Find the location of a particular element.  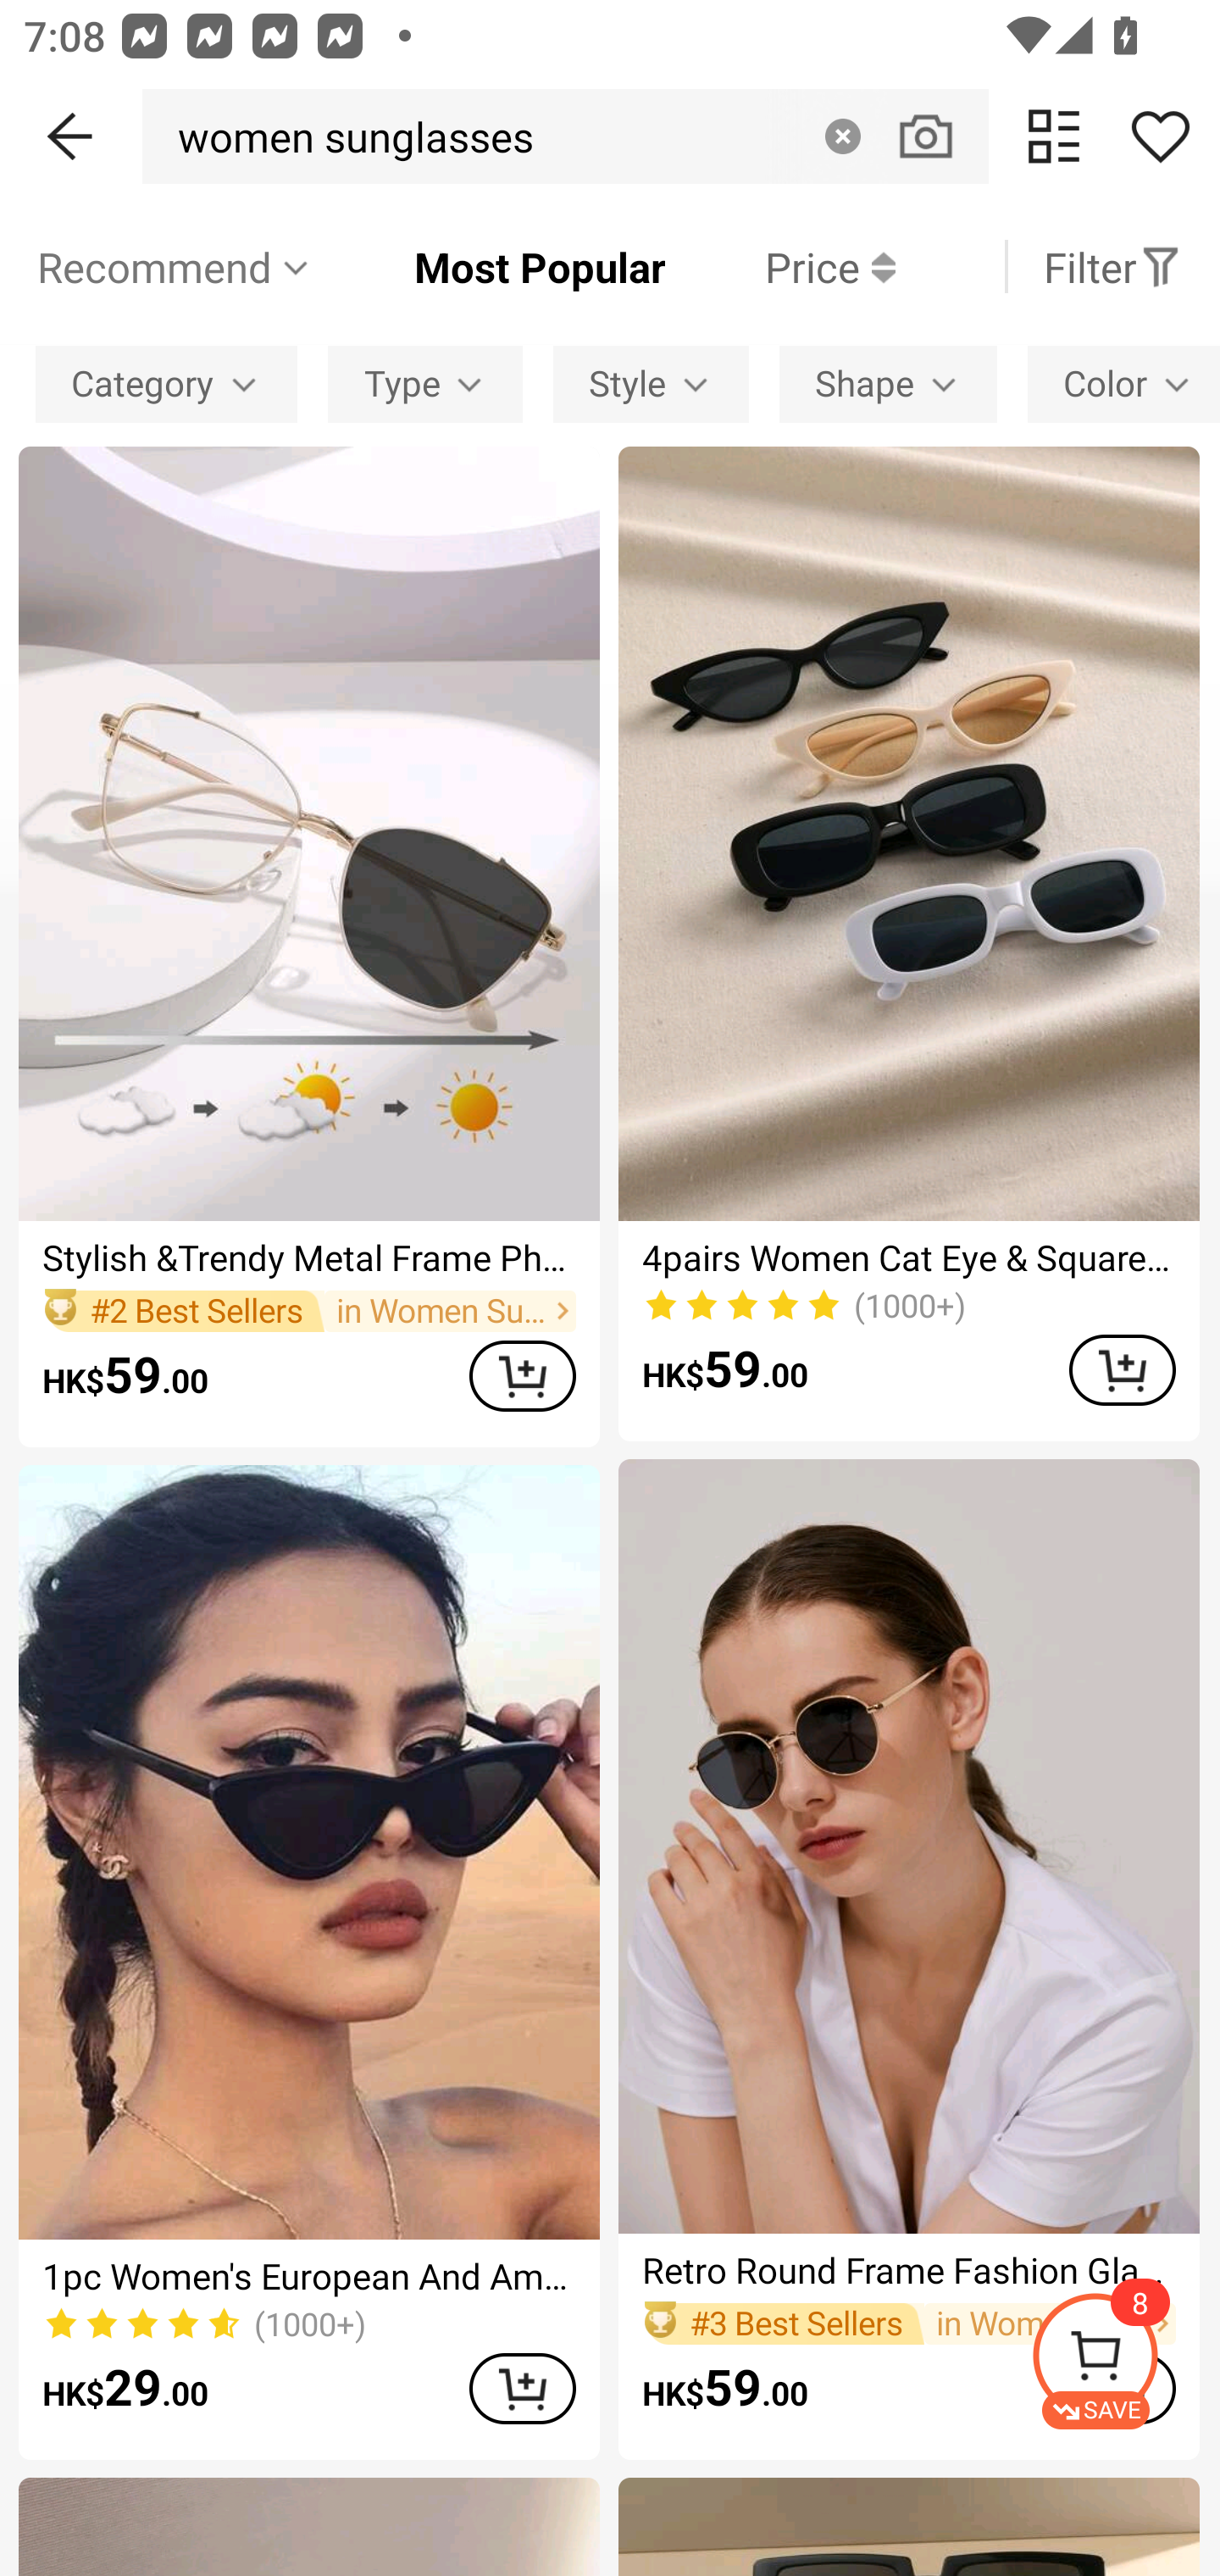

Color is located at coordinates (1123, 383).